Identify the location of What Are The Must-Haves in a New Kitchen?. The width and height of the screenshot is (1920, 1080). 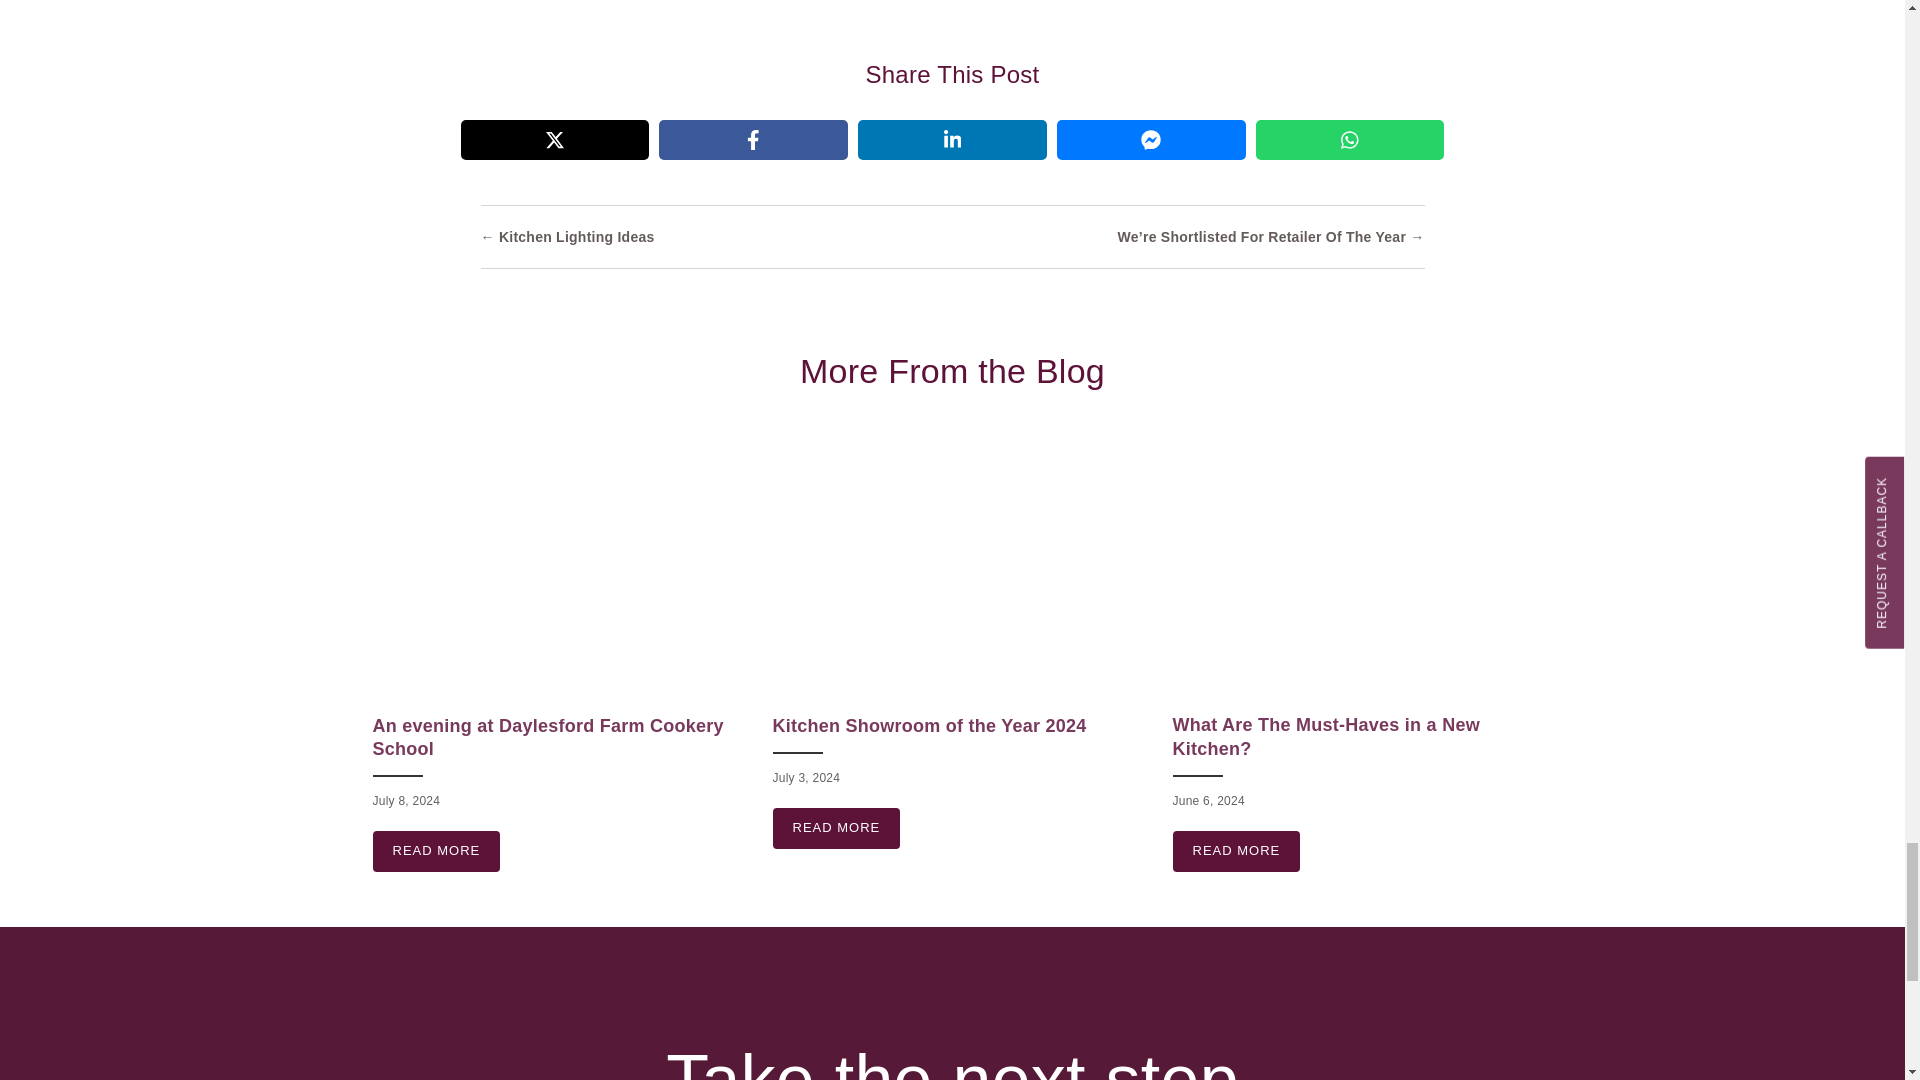
(1324, 736).